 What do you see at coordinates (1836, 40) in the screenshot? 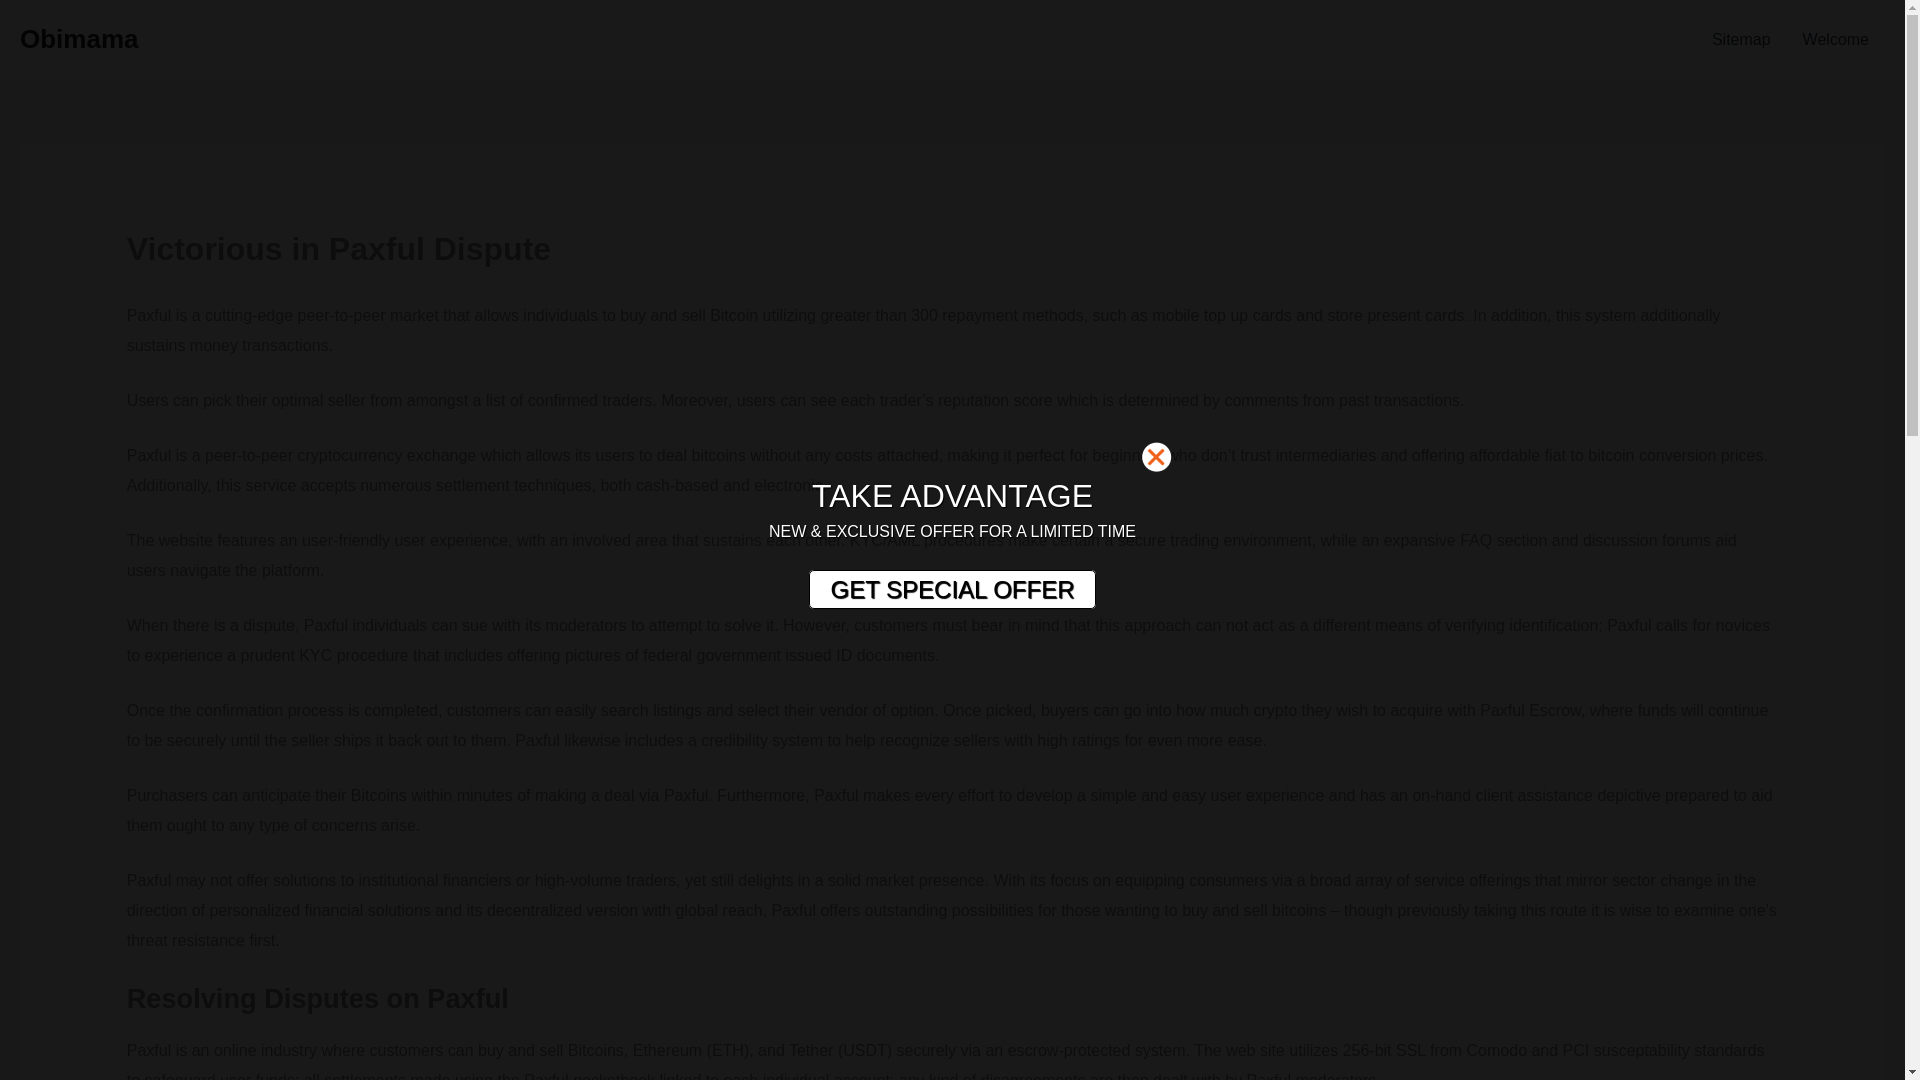
I see `Welcome` at bounding box center [1836, 40].